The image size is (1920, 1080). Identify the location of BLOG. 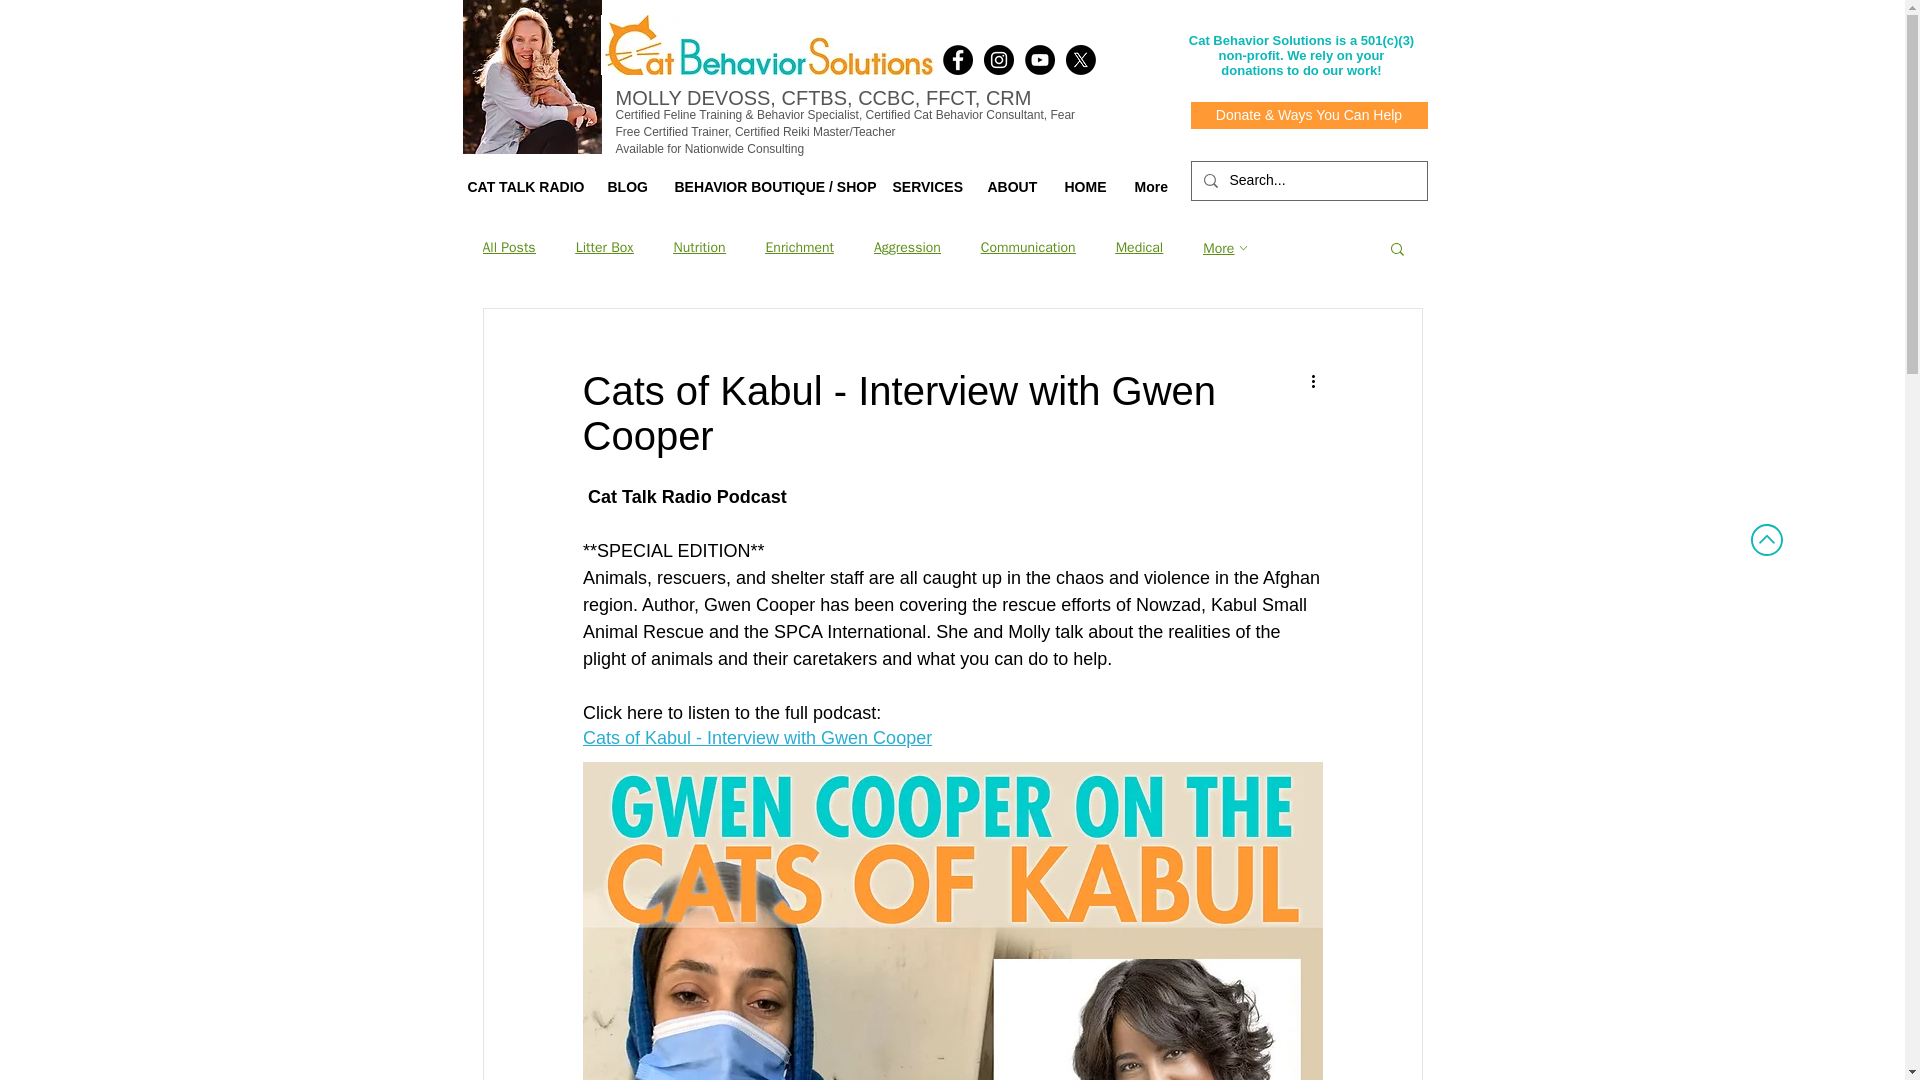
(624, 186).